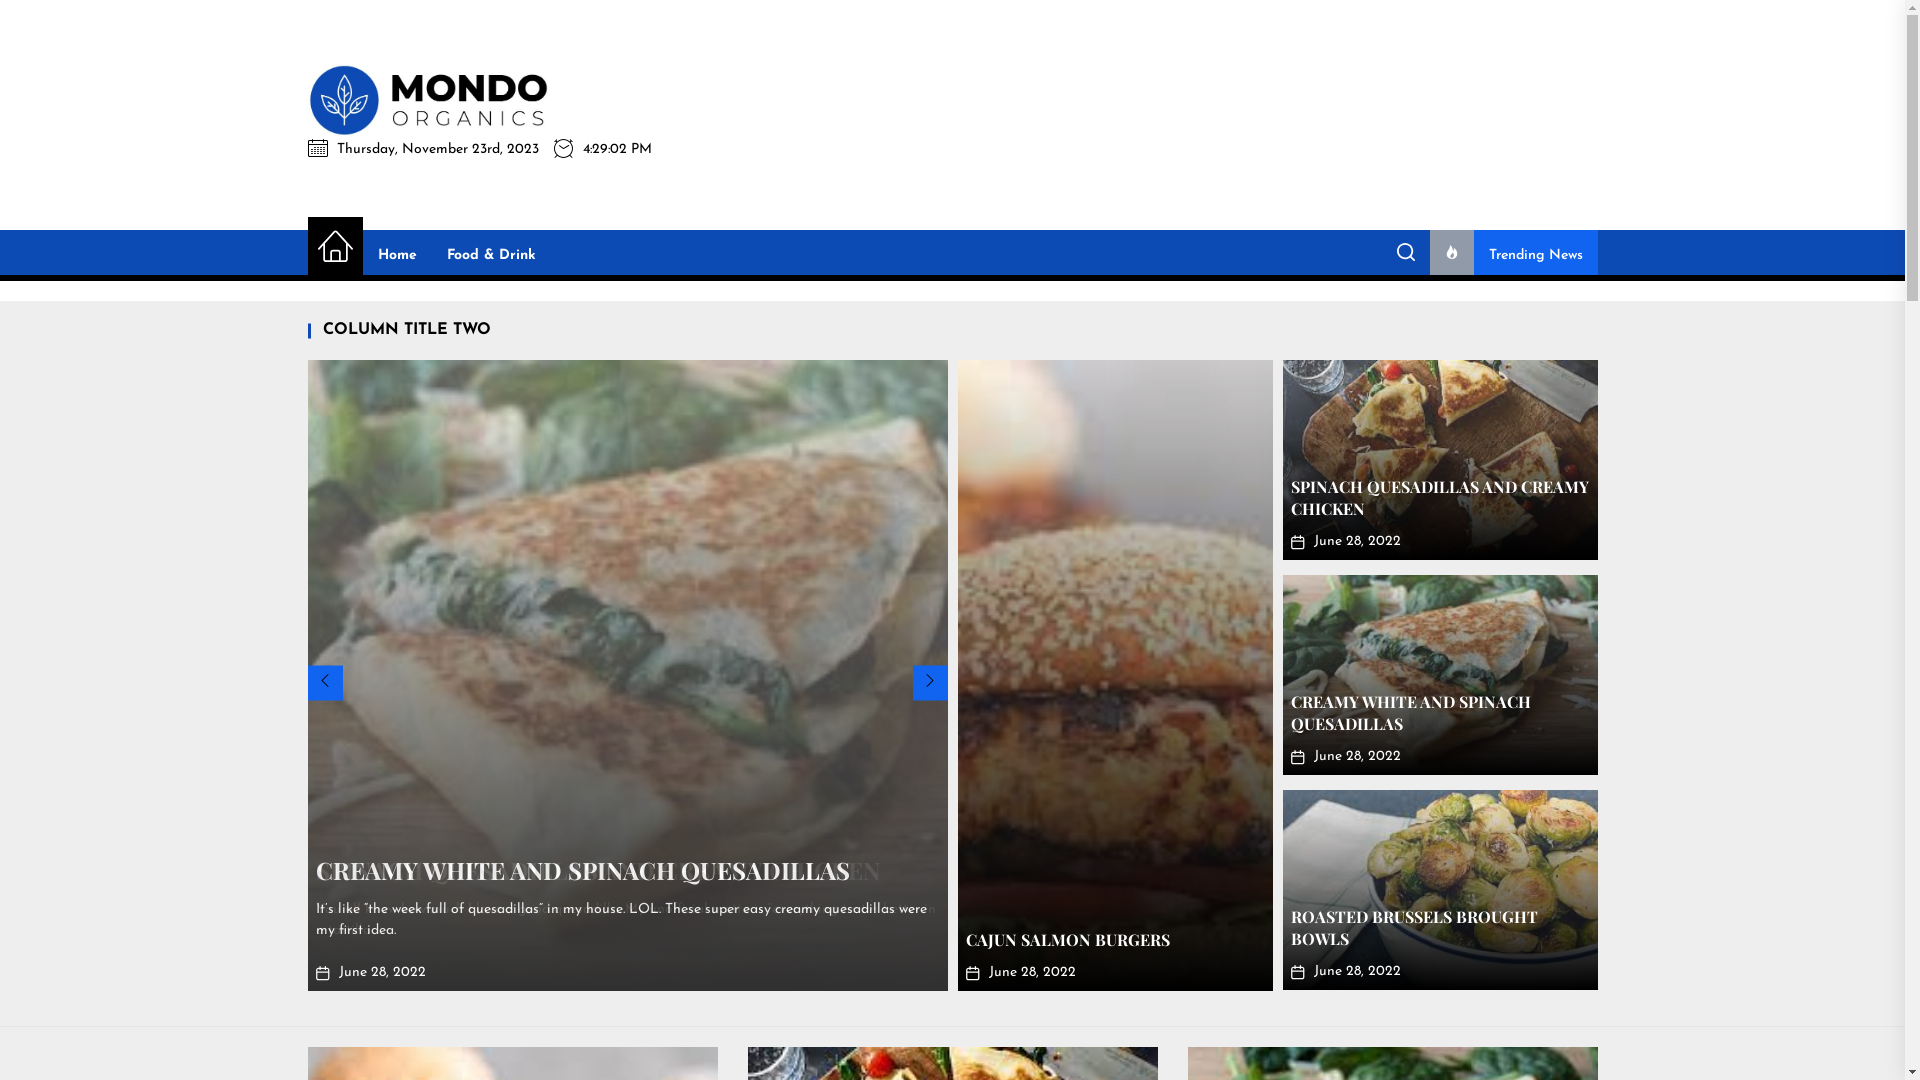 This screenshot has width=1920, height=1080. I want to click on ROASTED BRUSSELS BROUGHT BOWLS, so click(1414, 928).